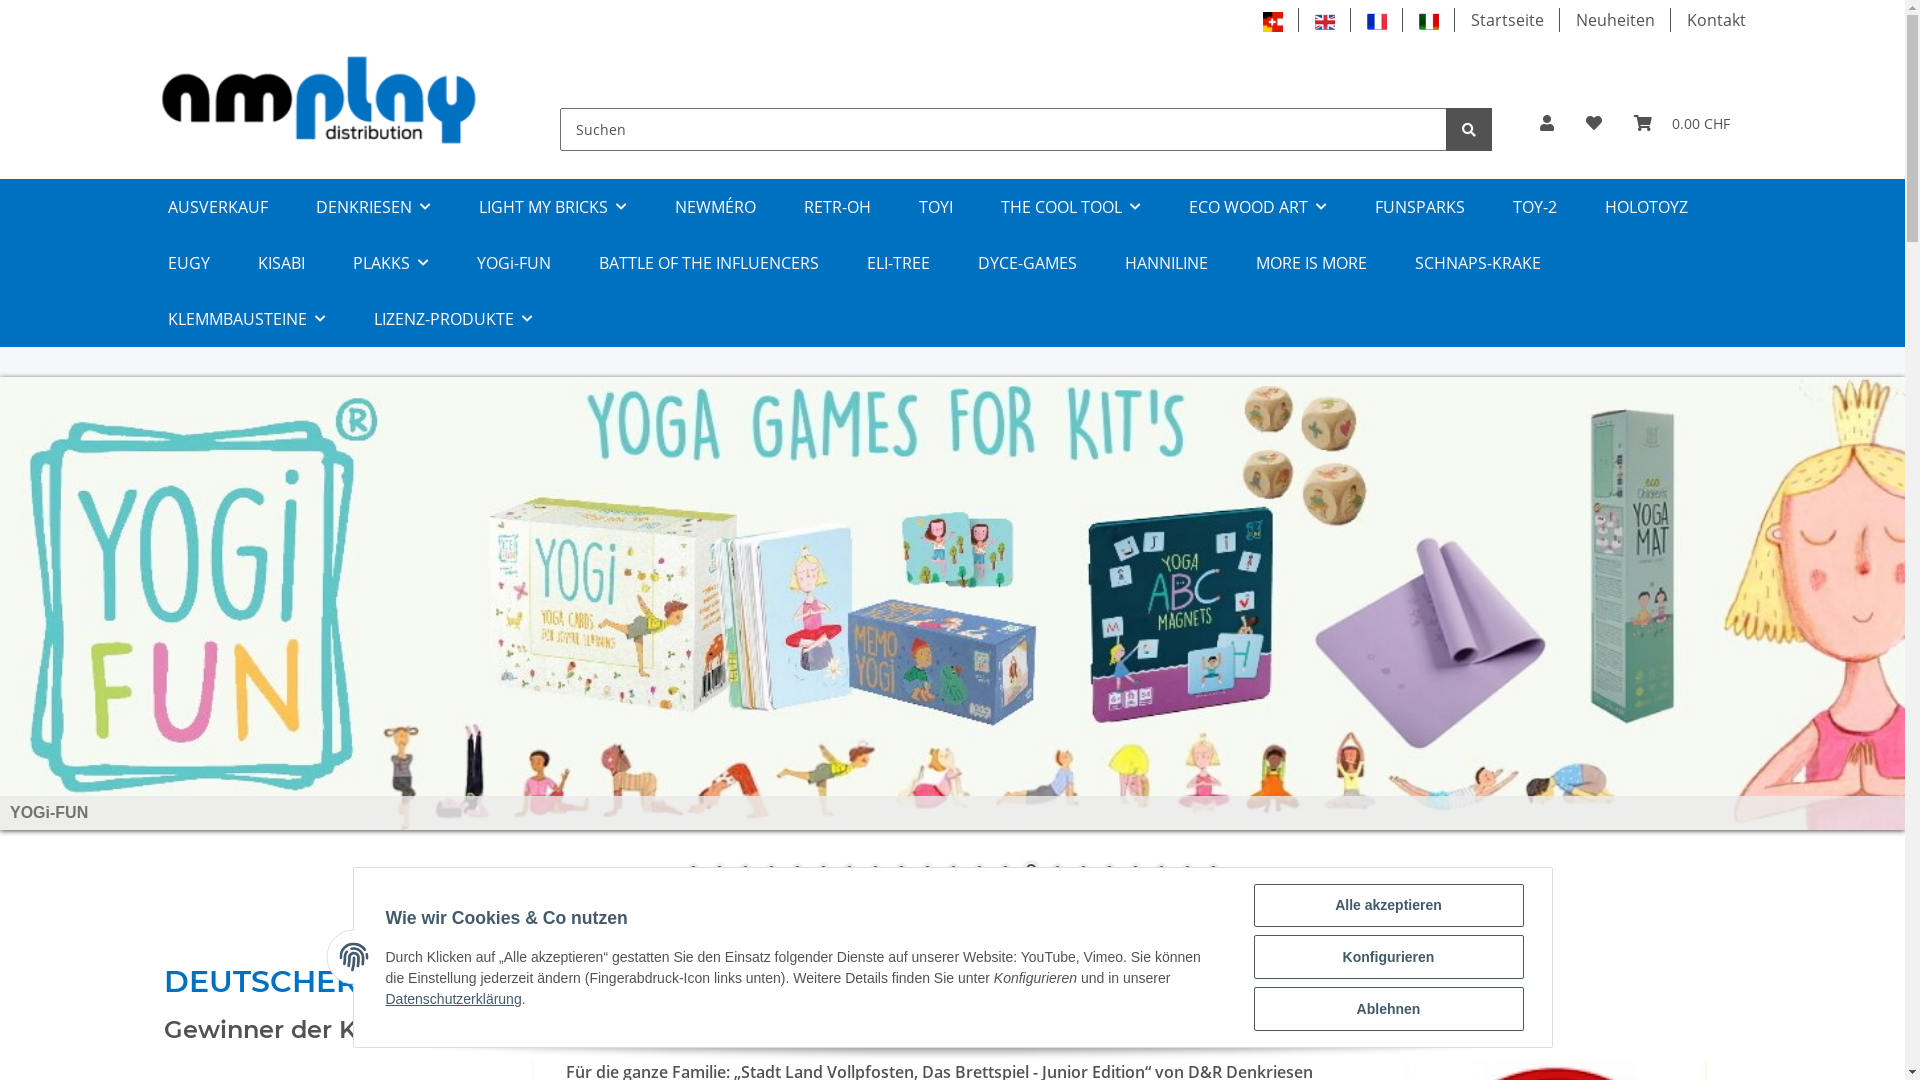 The image size is (1920, 1080). Describe the element at coordinates (1646, 207) in the screenshot. I see `HOLOTOYZ` at that location.